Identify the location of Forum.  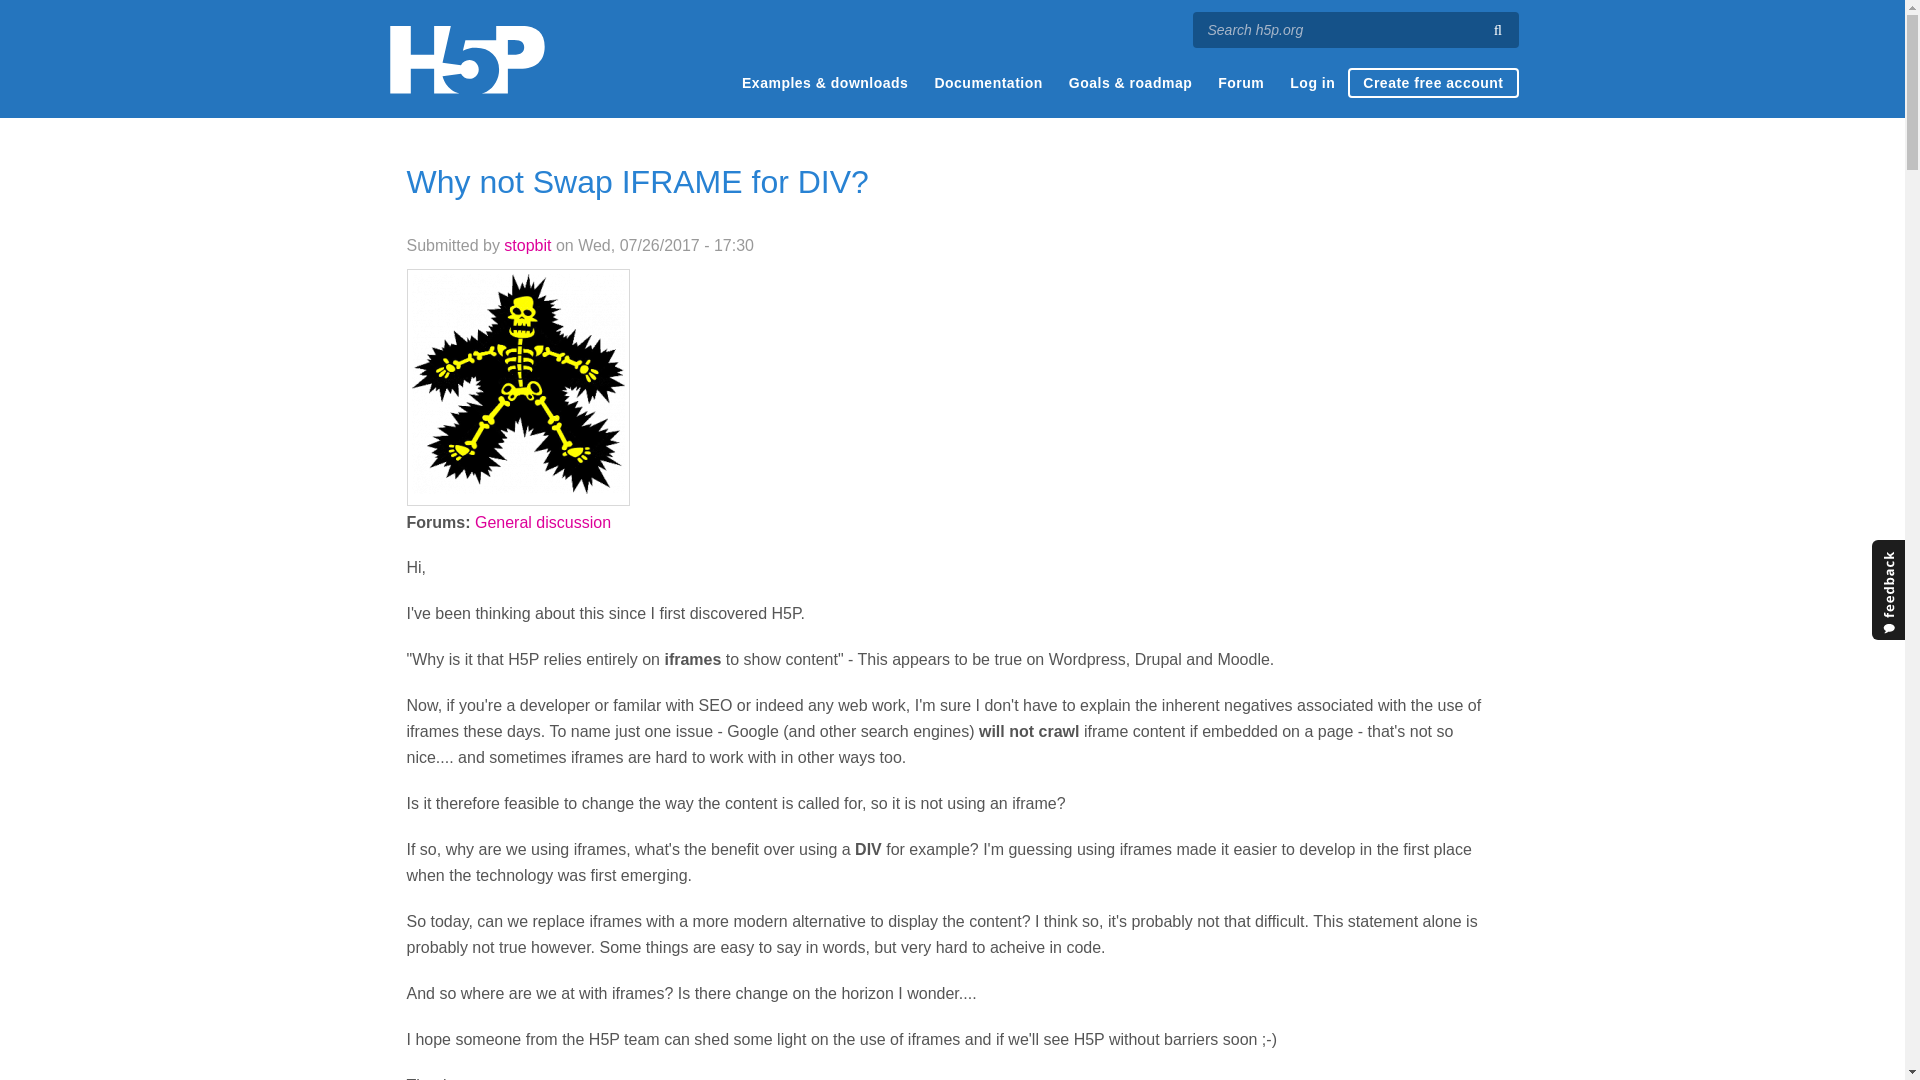
(1240, 83).